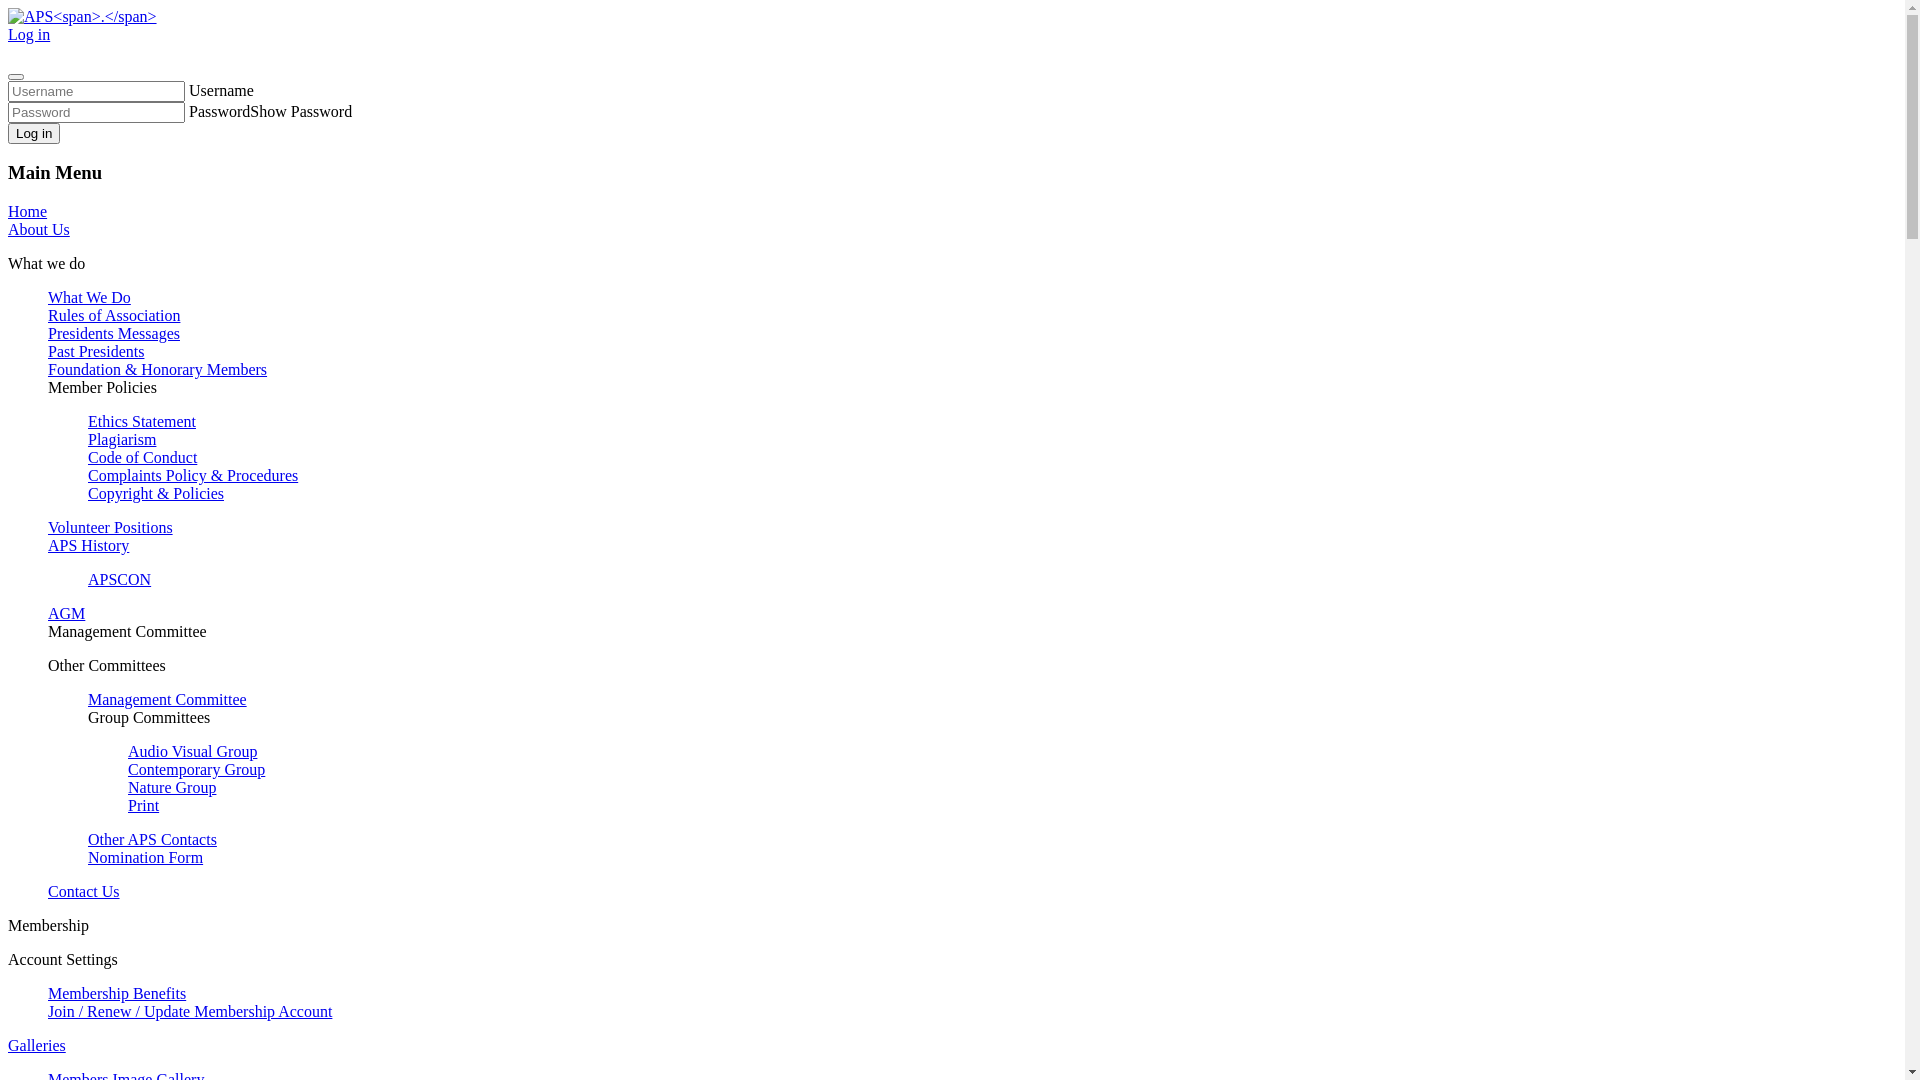  I want to click on Management Committee, so click(128, 632).